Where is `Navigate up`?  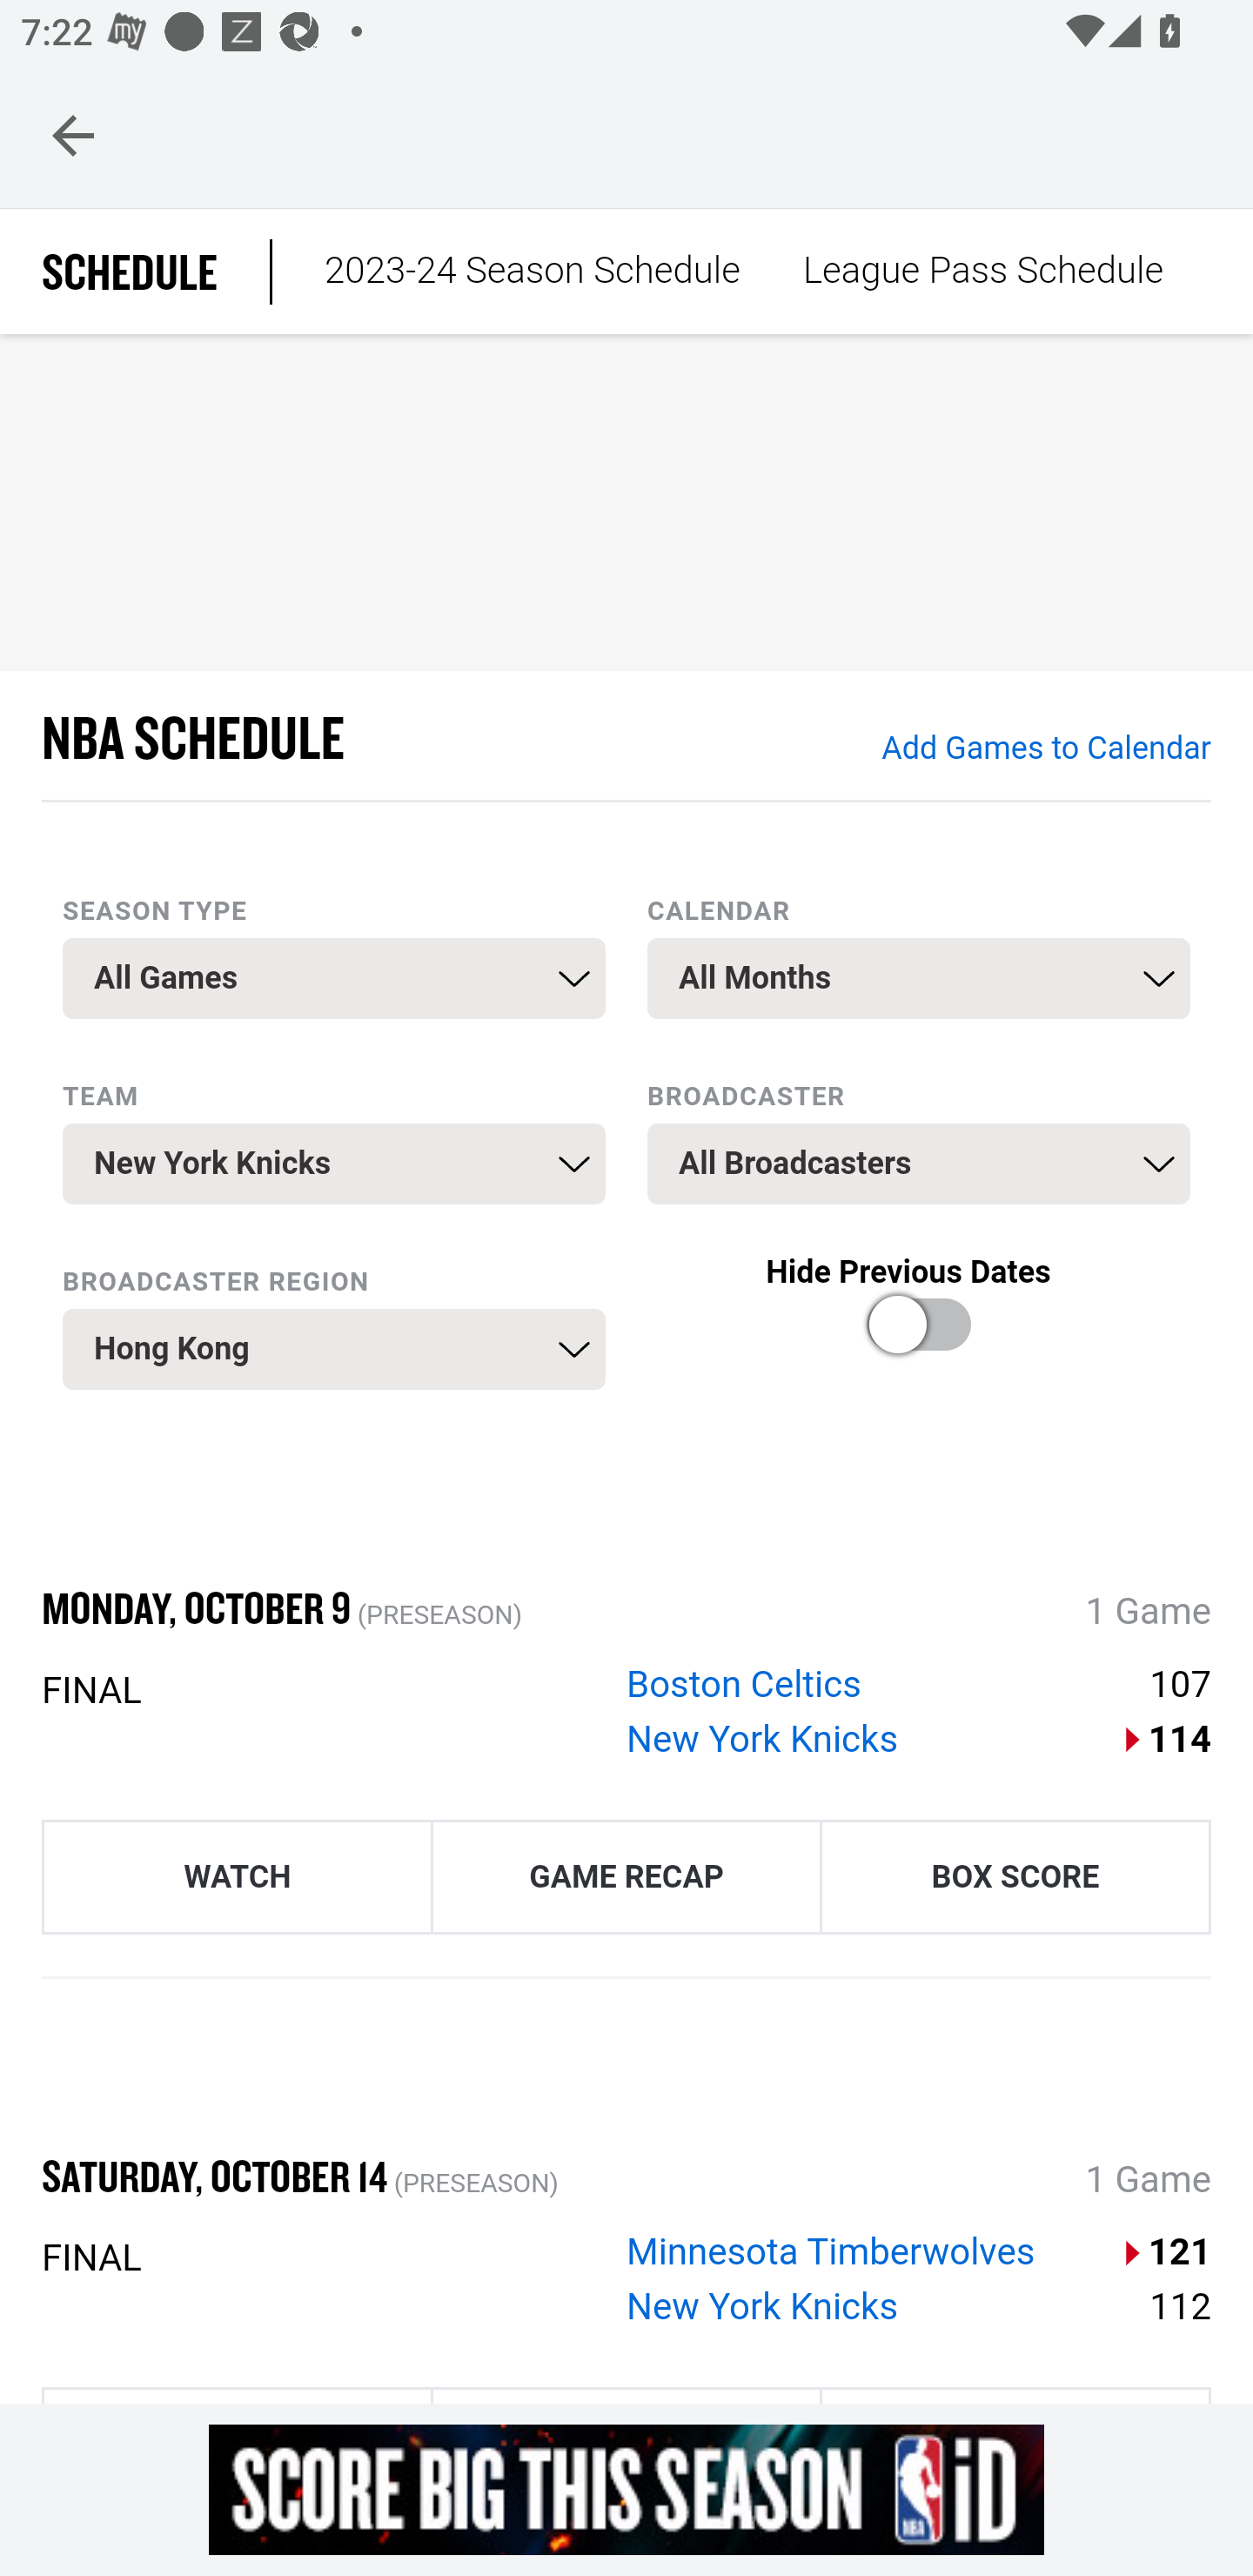
Navigate up is located at coordinates (73, 135).